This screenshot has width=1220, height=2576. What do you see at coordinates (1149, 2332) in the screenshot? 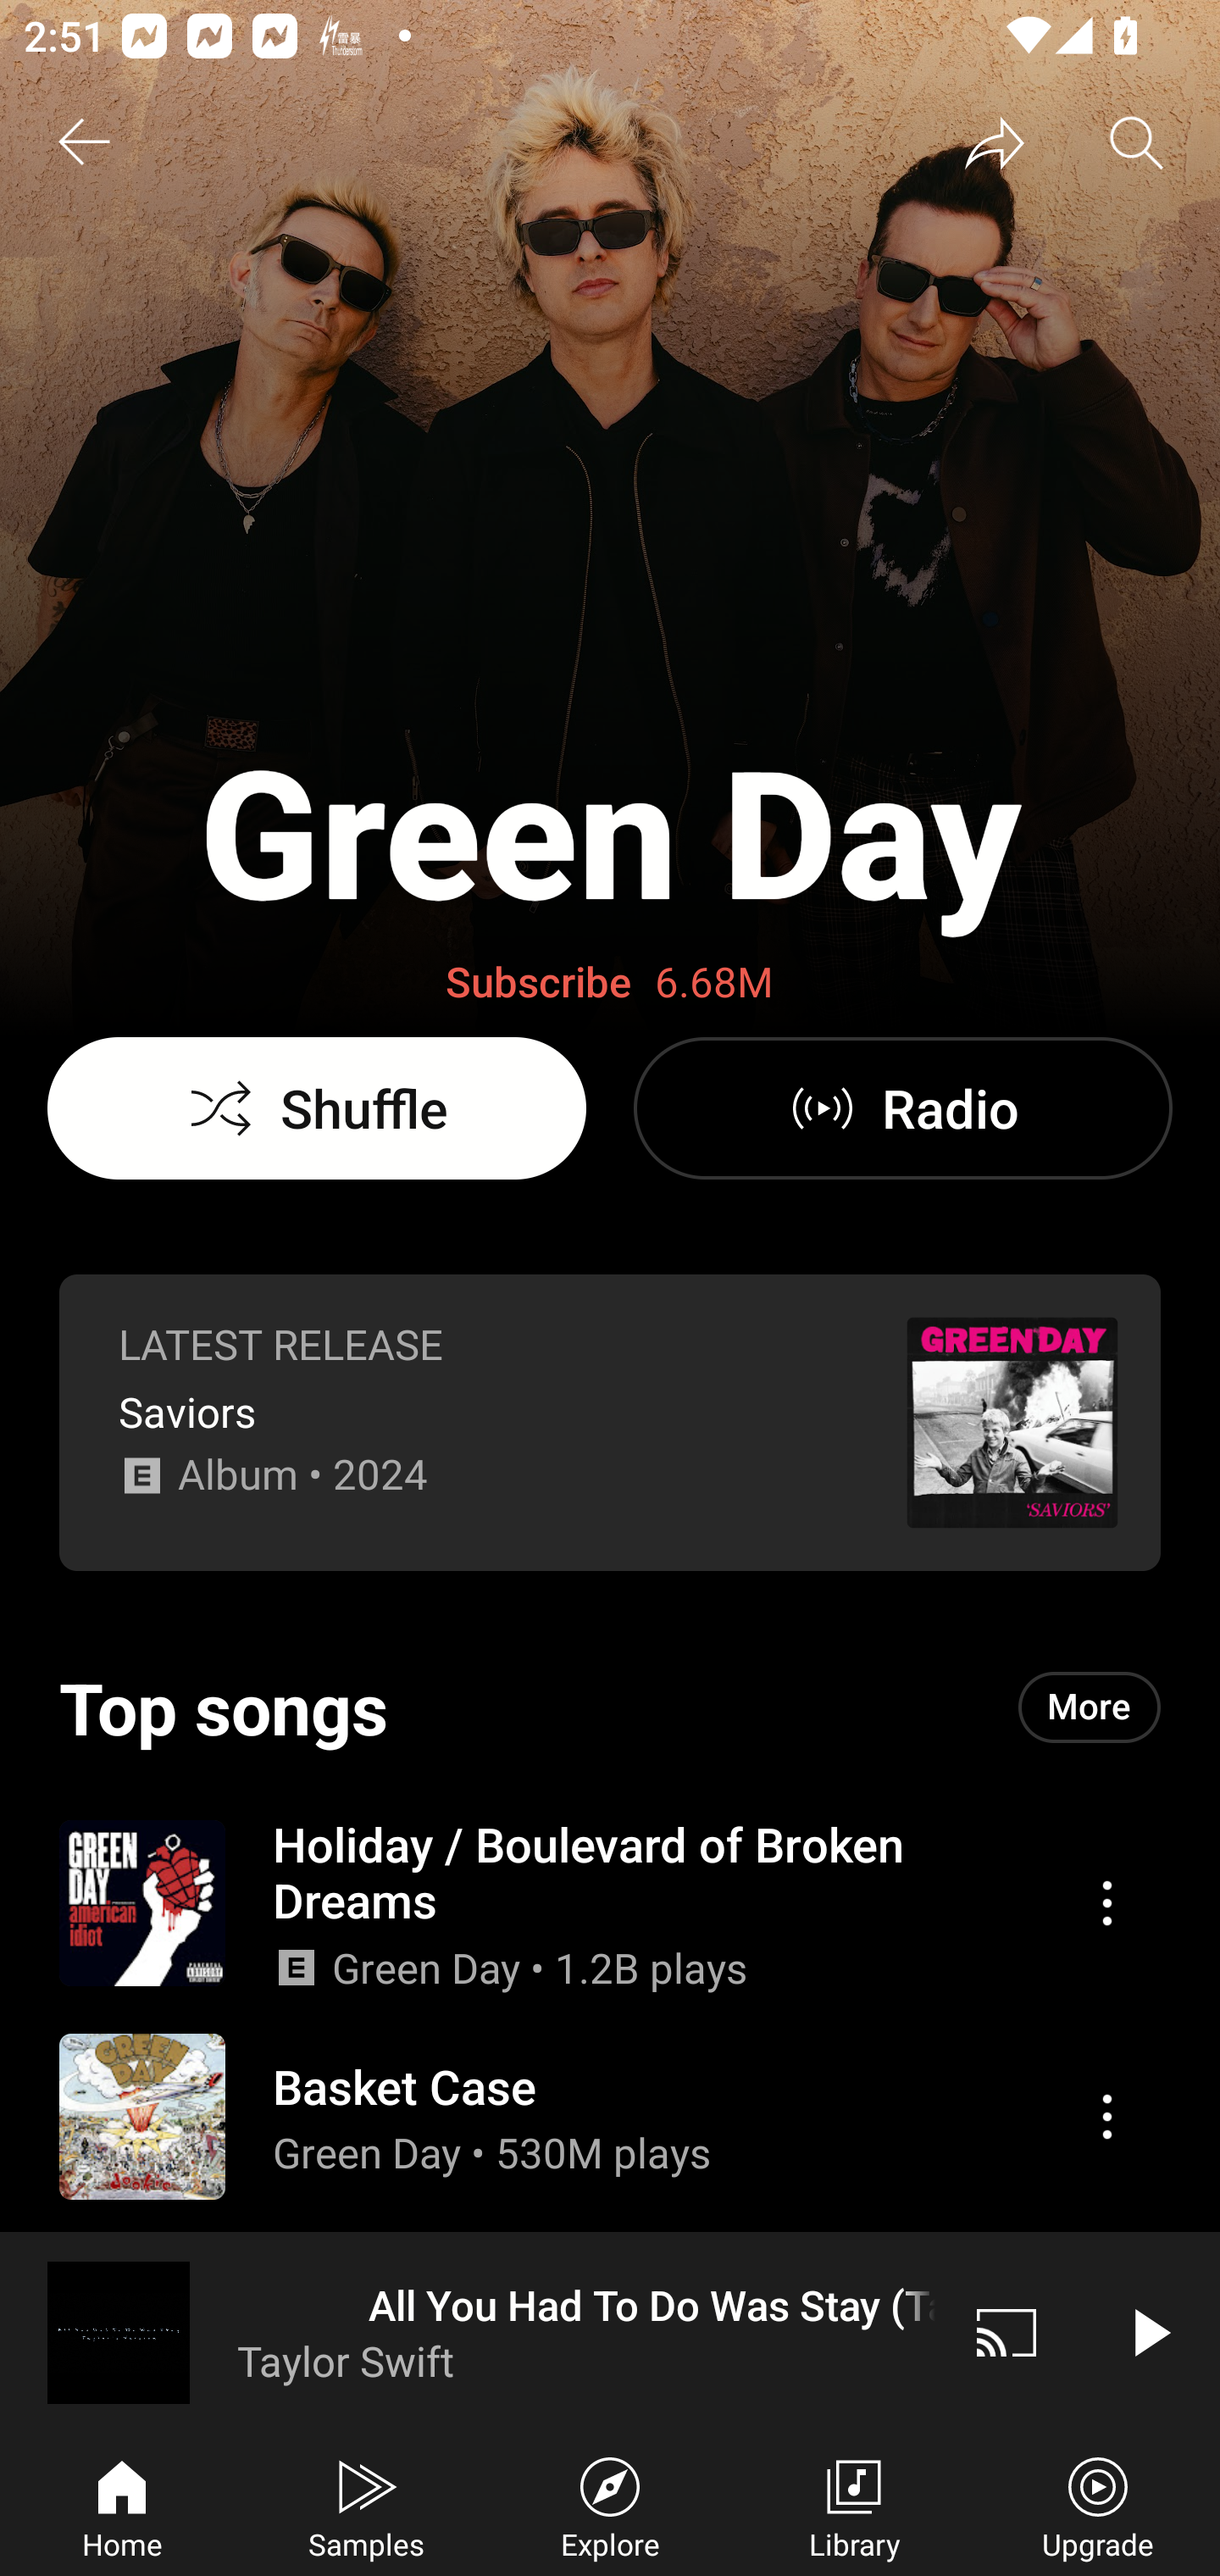
I see `Play video` at bounding box center [1149, 2332].